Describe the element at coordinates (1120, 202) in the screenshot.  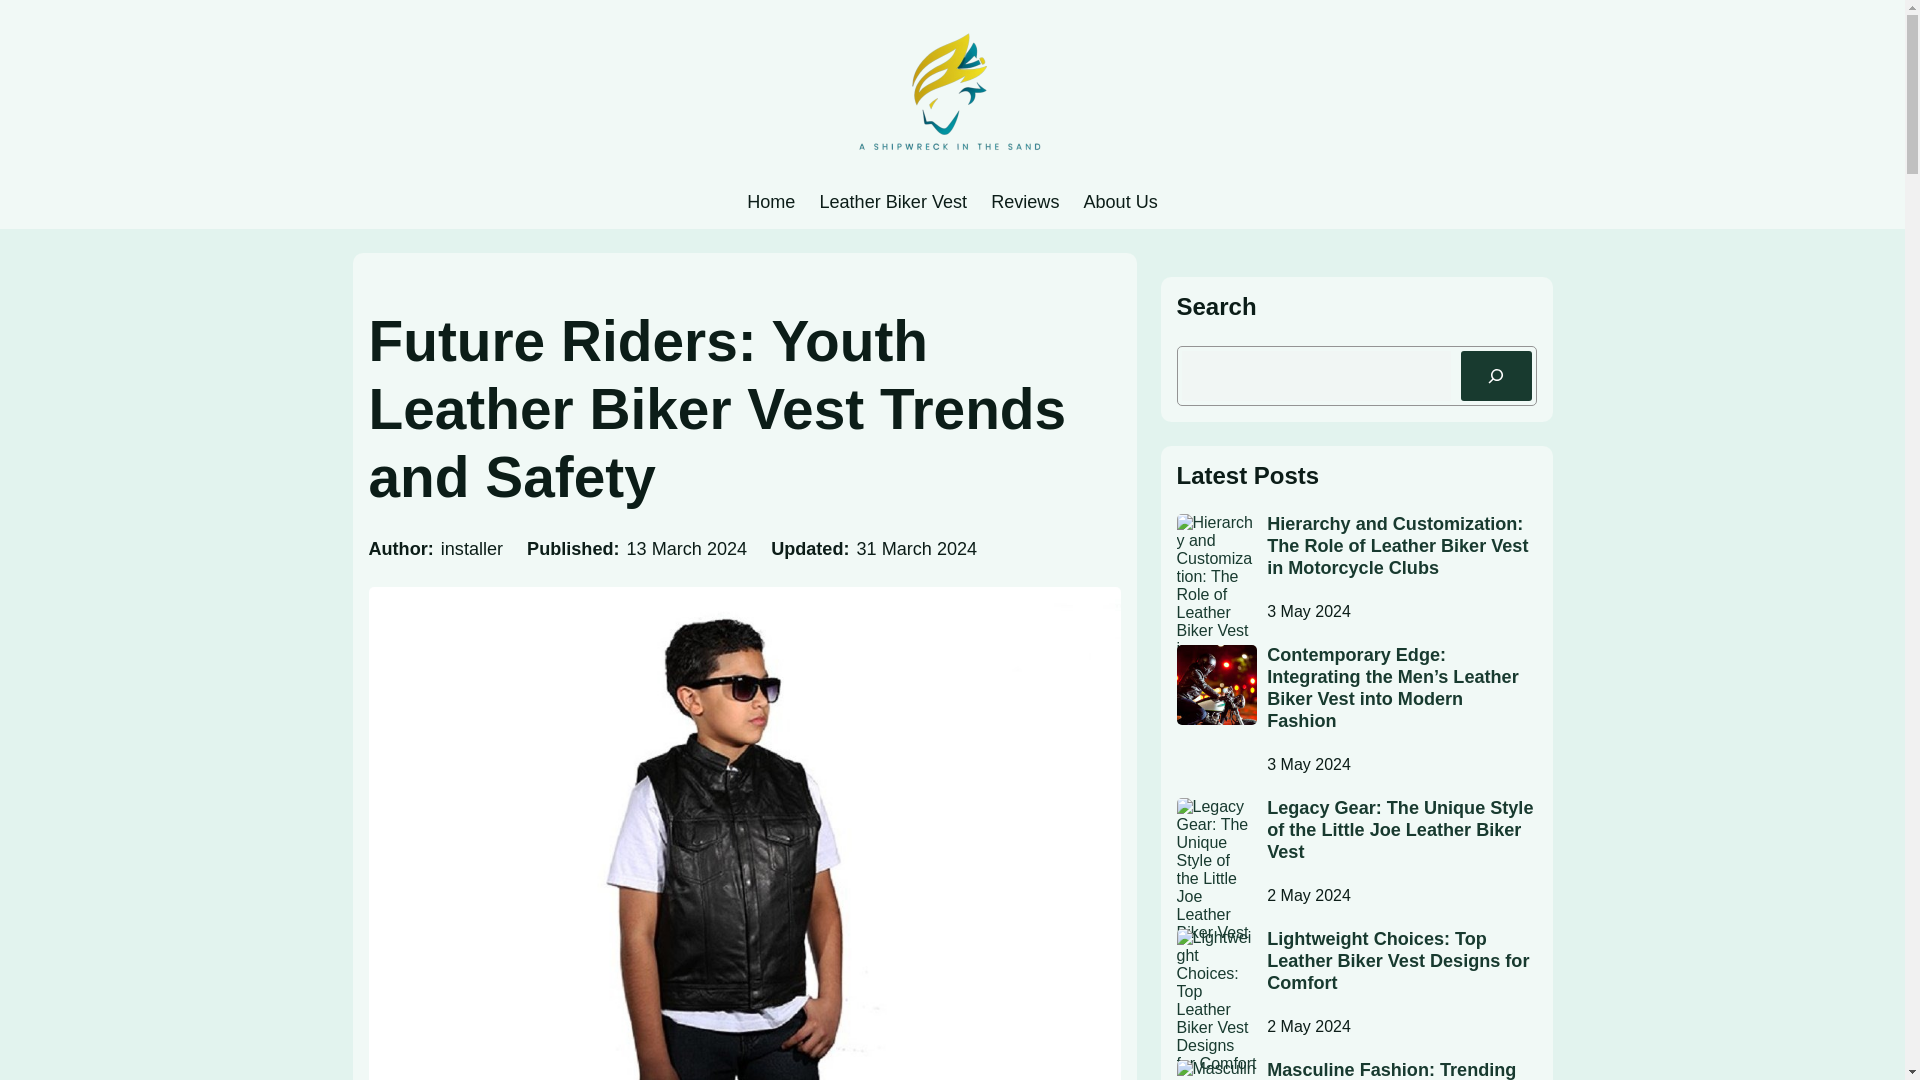
I see `About Us` at that location.